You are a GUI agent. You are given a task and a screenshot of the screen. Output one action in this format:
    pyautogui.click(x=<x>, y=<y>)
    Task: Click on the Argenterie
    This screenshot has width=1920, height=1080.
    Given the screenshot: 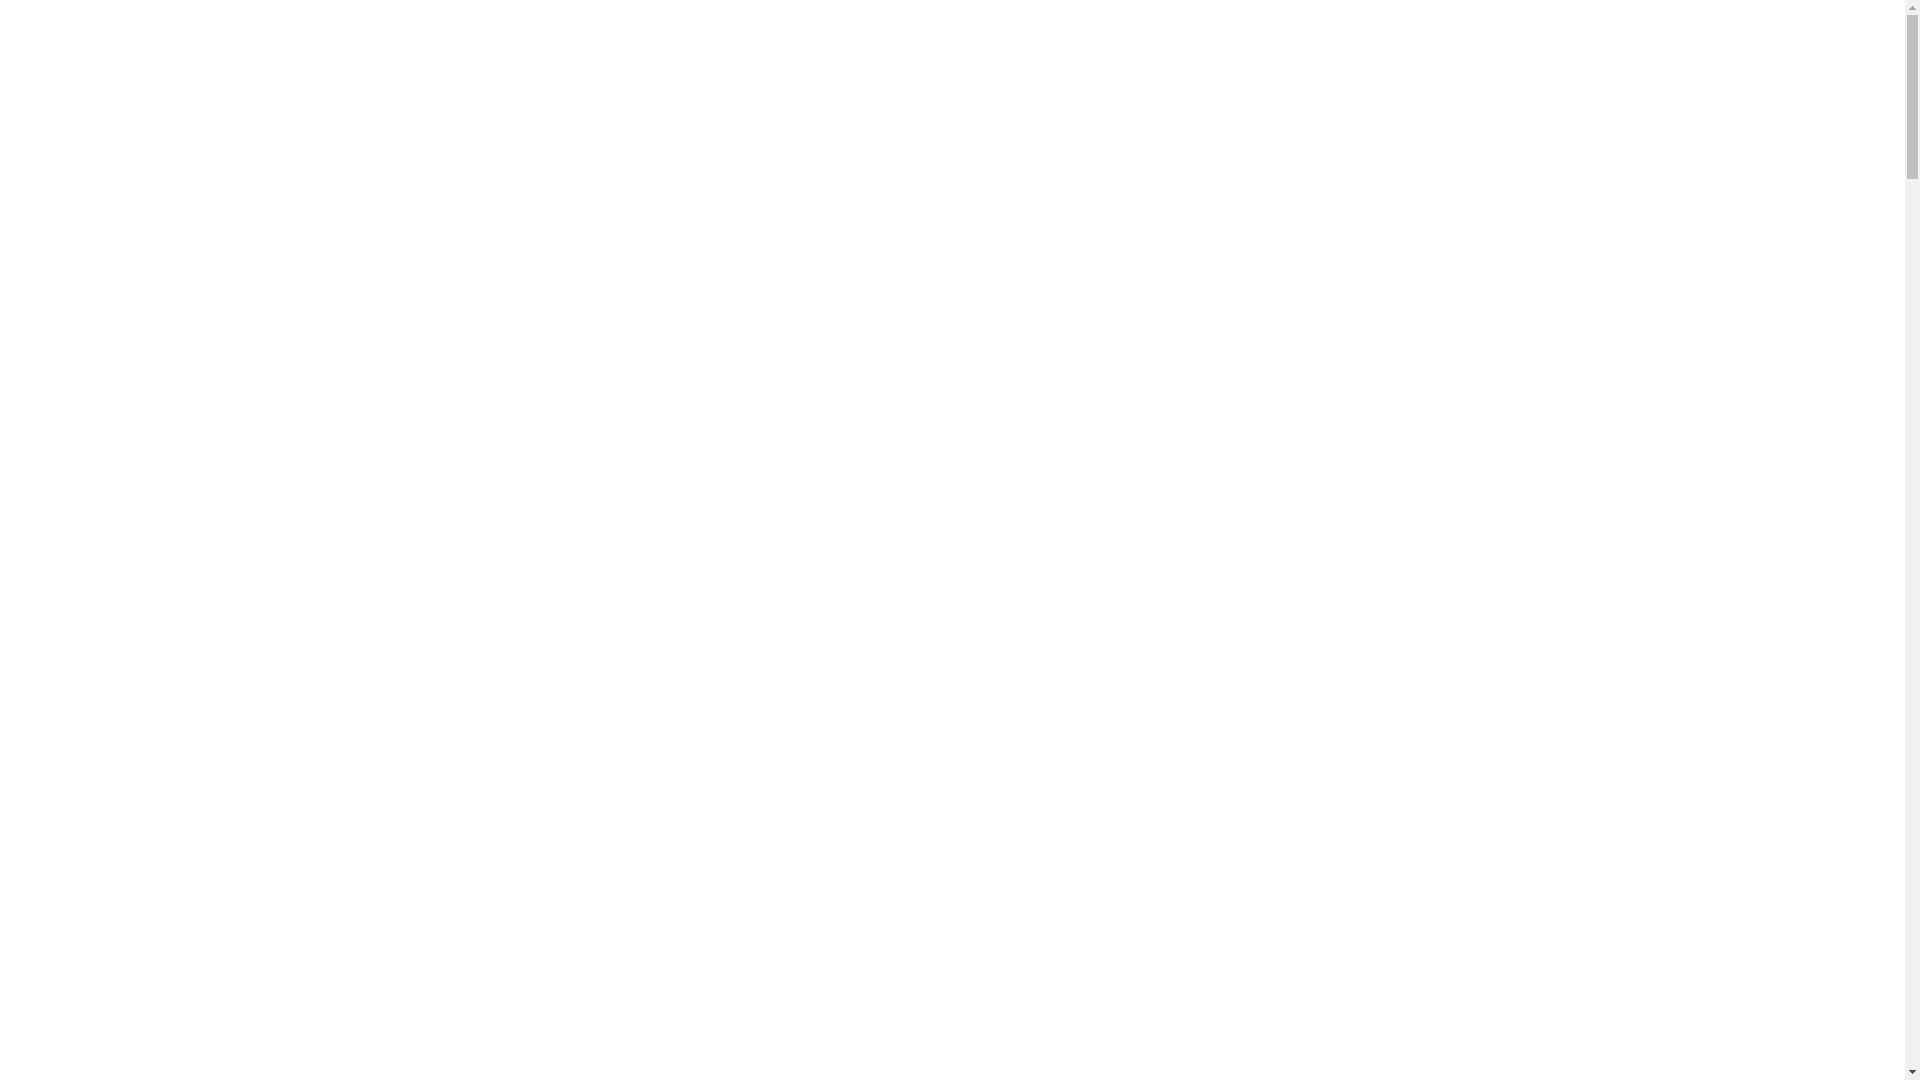 What is the action you would take?
    pyautogui.click(x=221, y=903)
    